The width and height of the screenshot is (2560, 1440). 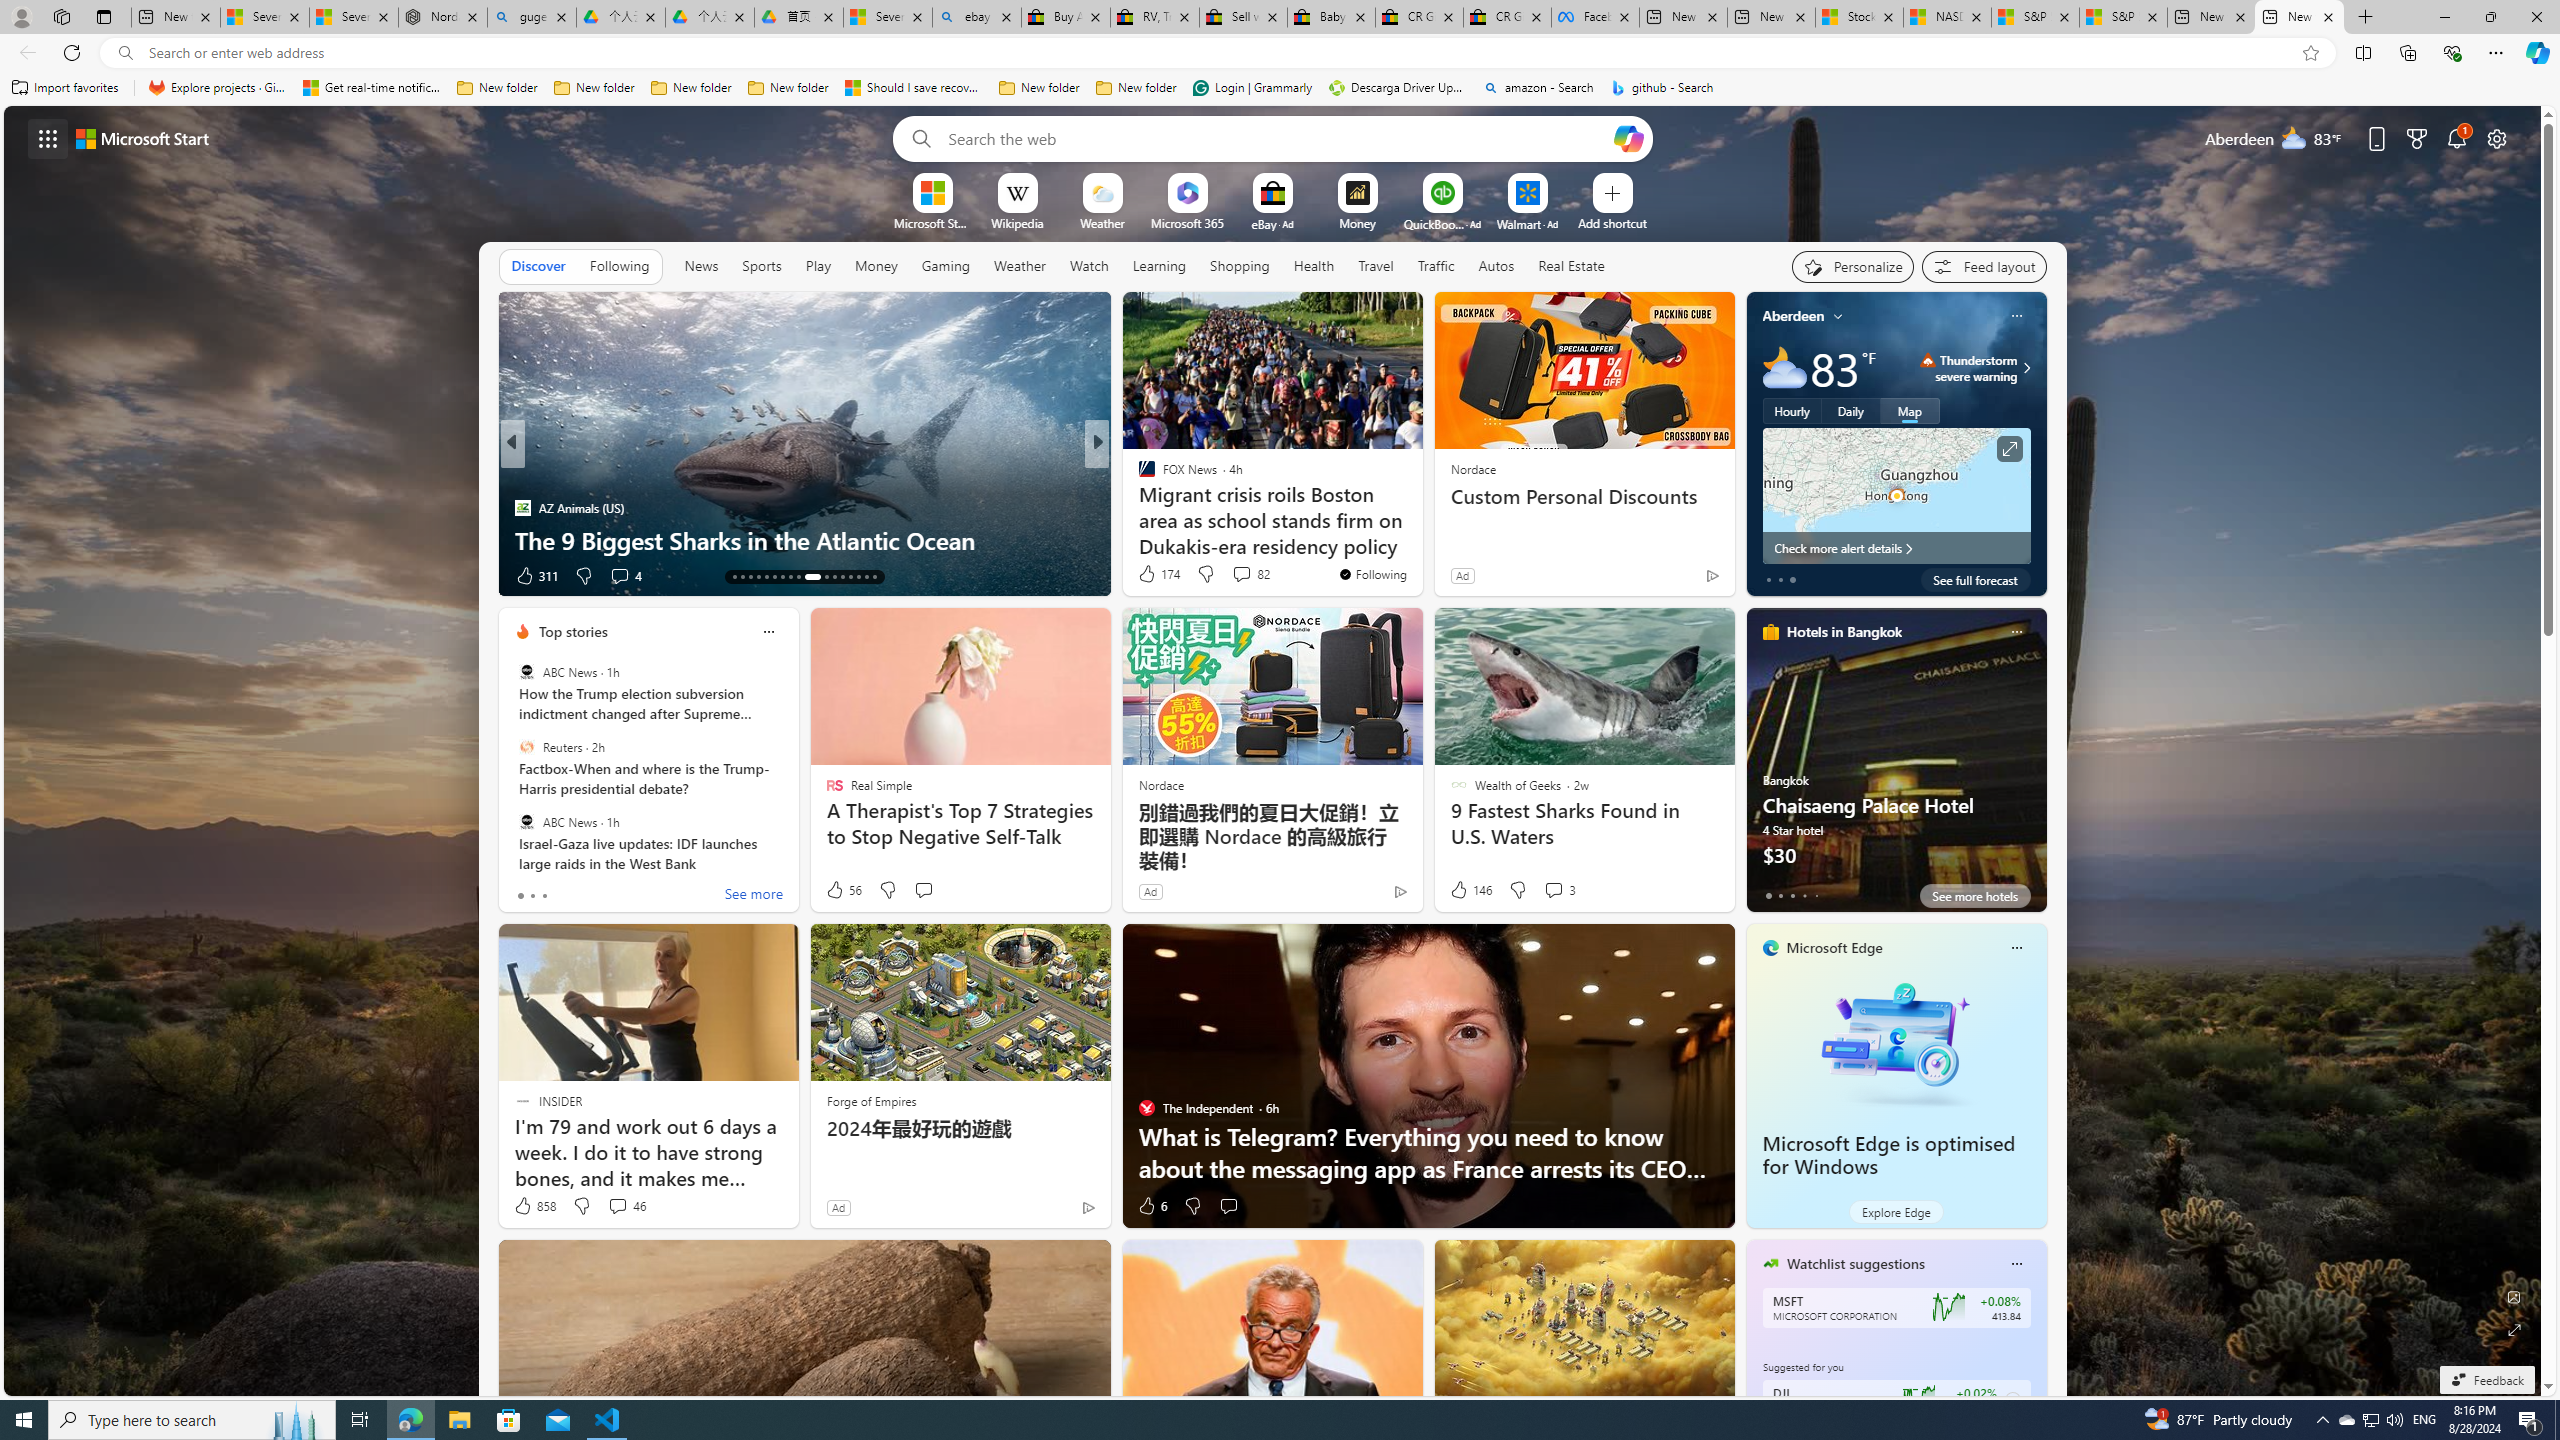 What do you see at coordinates (1160, 266) in the screenshot?
I see `Learning` at bounding box center [1160, 266].